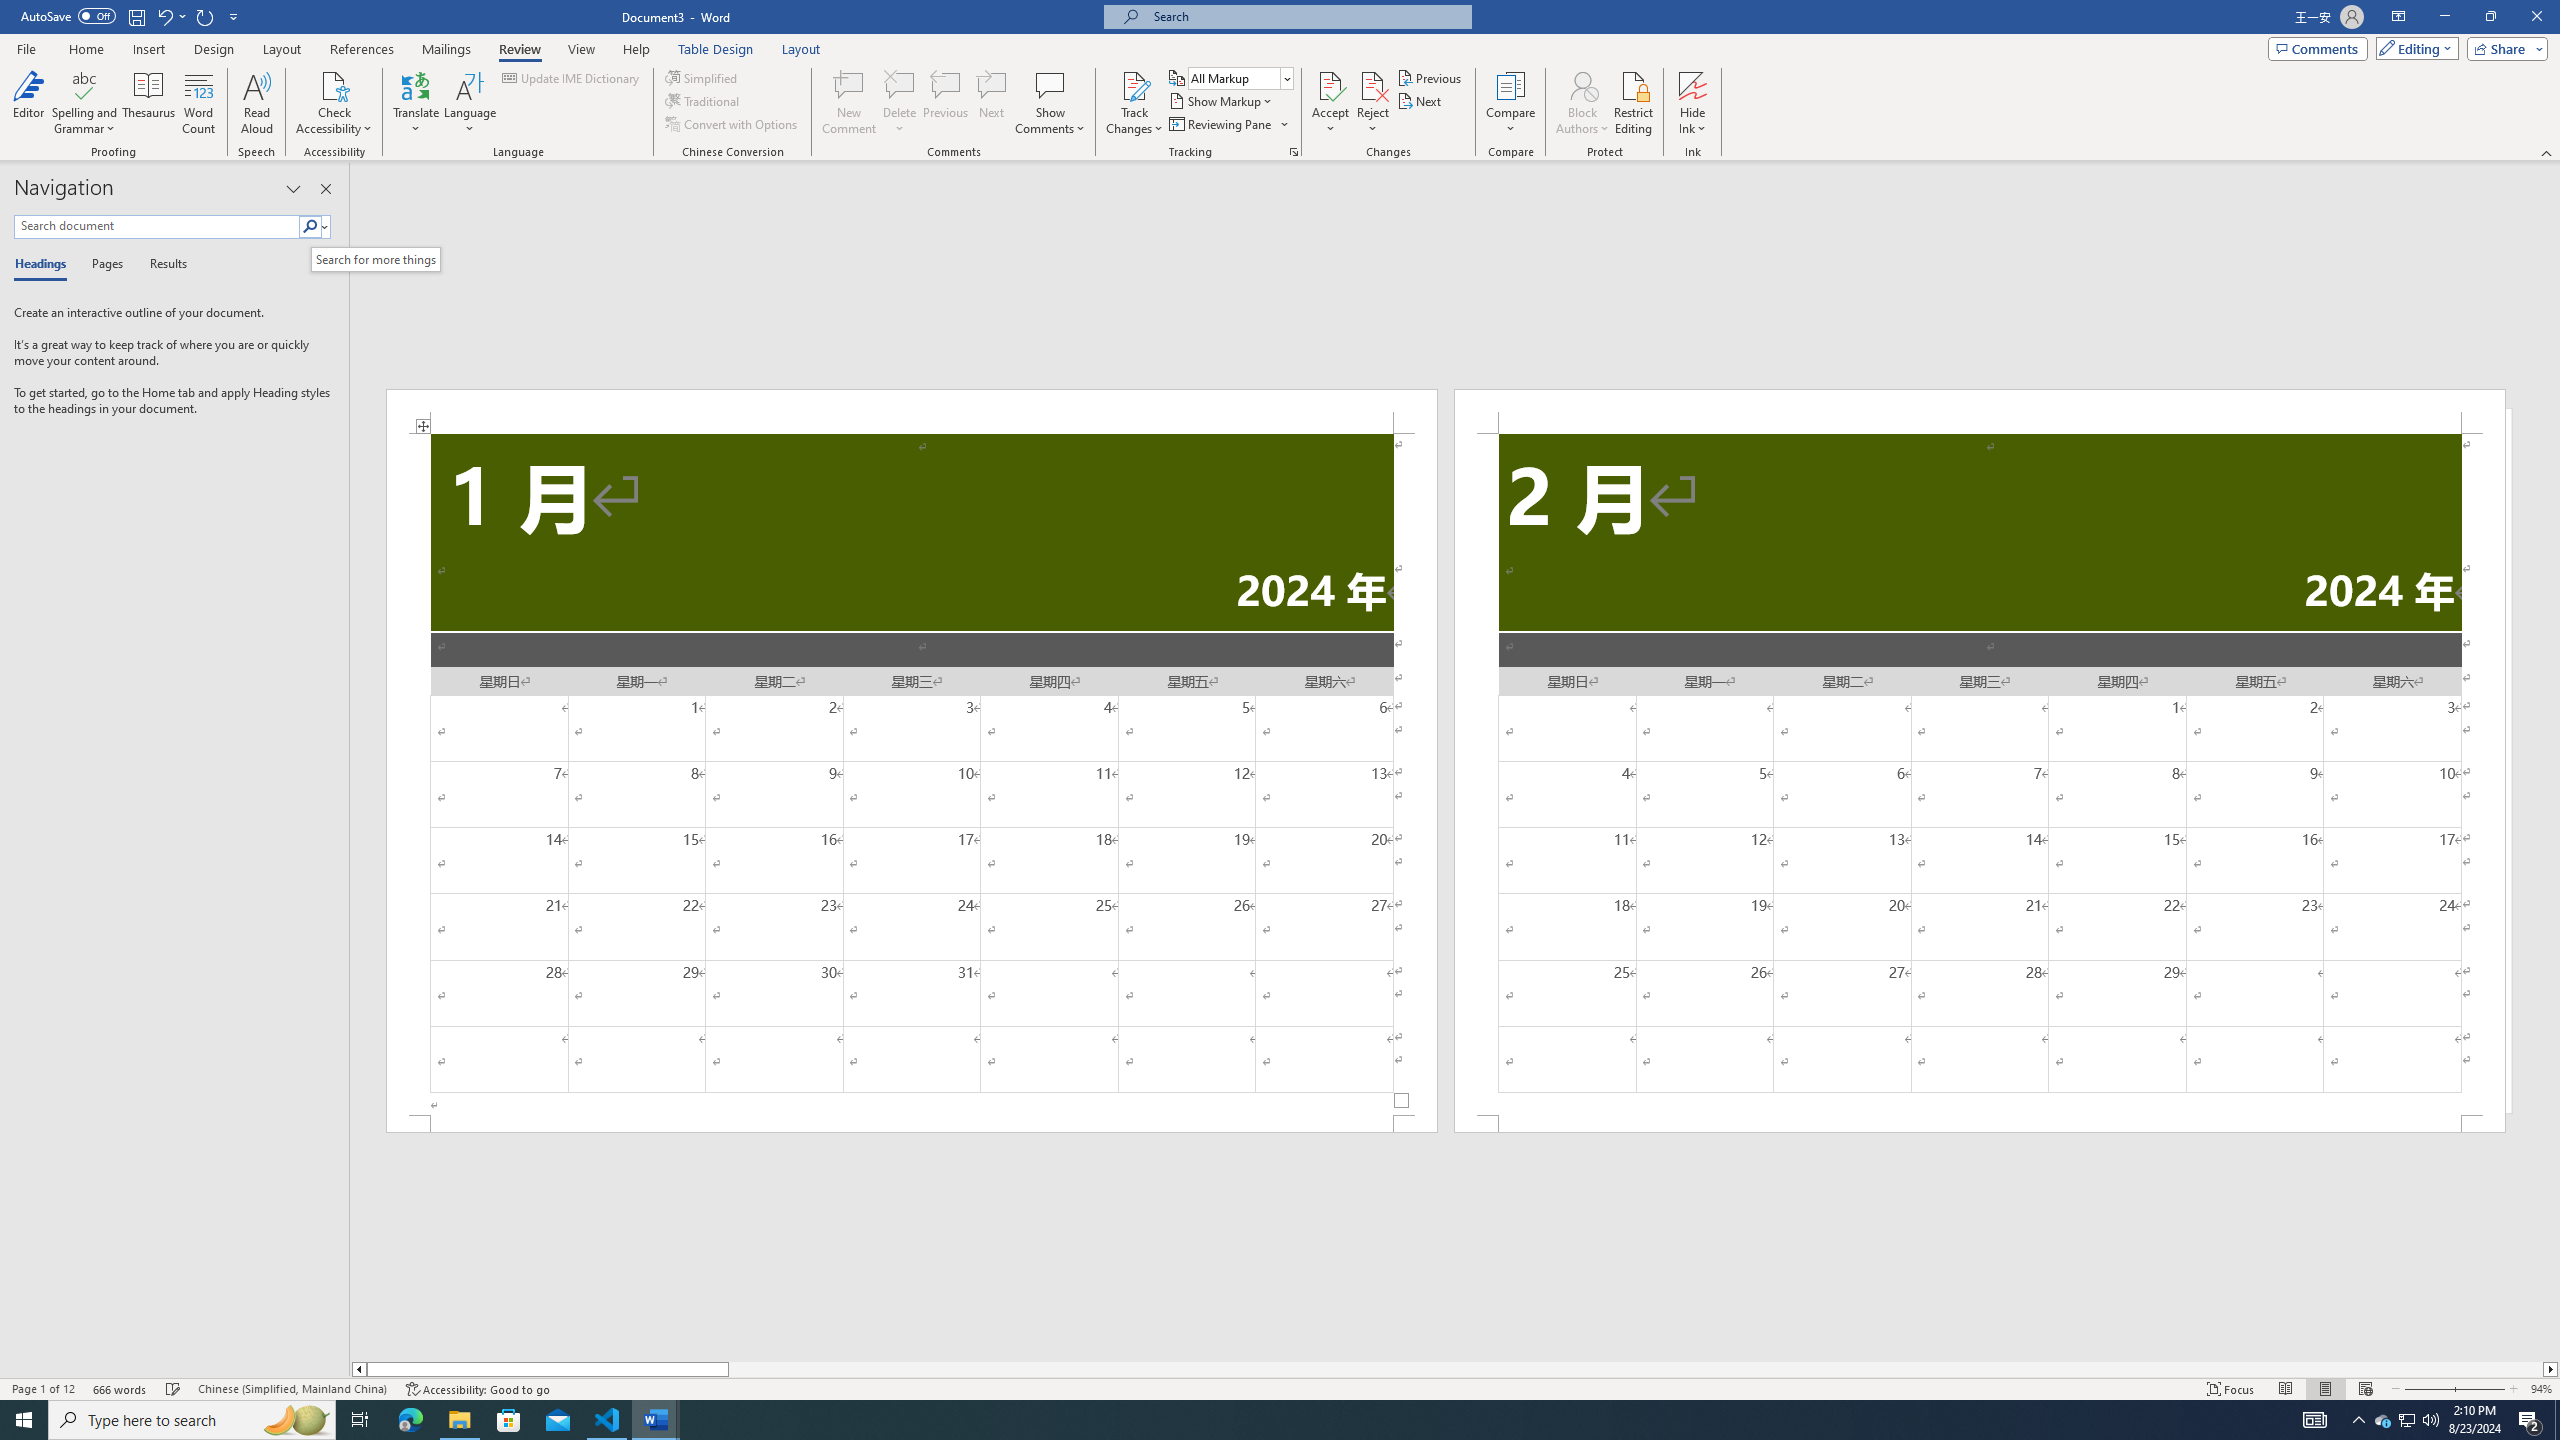  What do you see at coordinates (334, 85) in the screenshot?
I see `Check Accessibility` at bounding box center [334, 85].